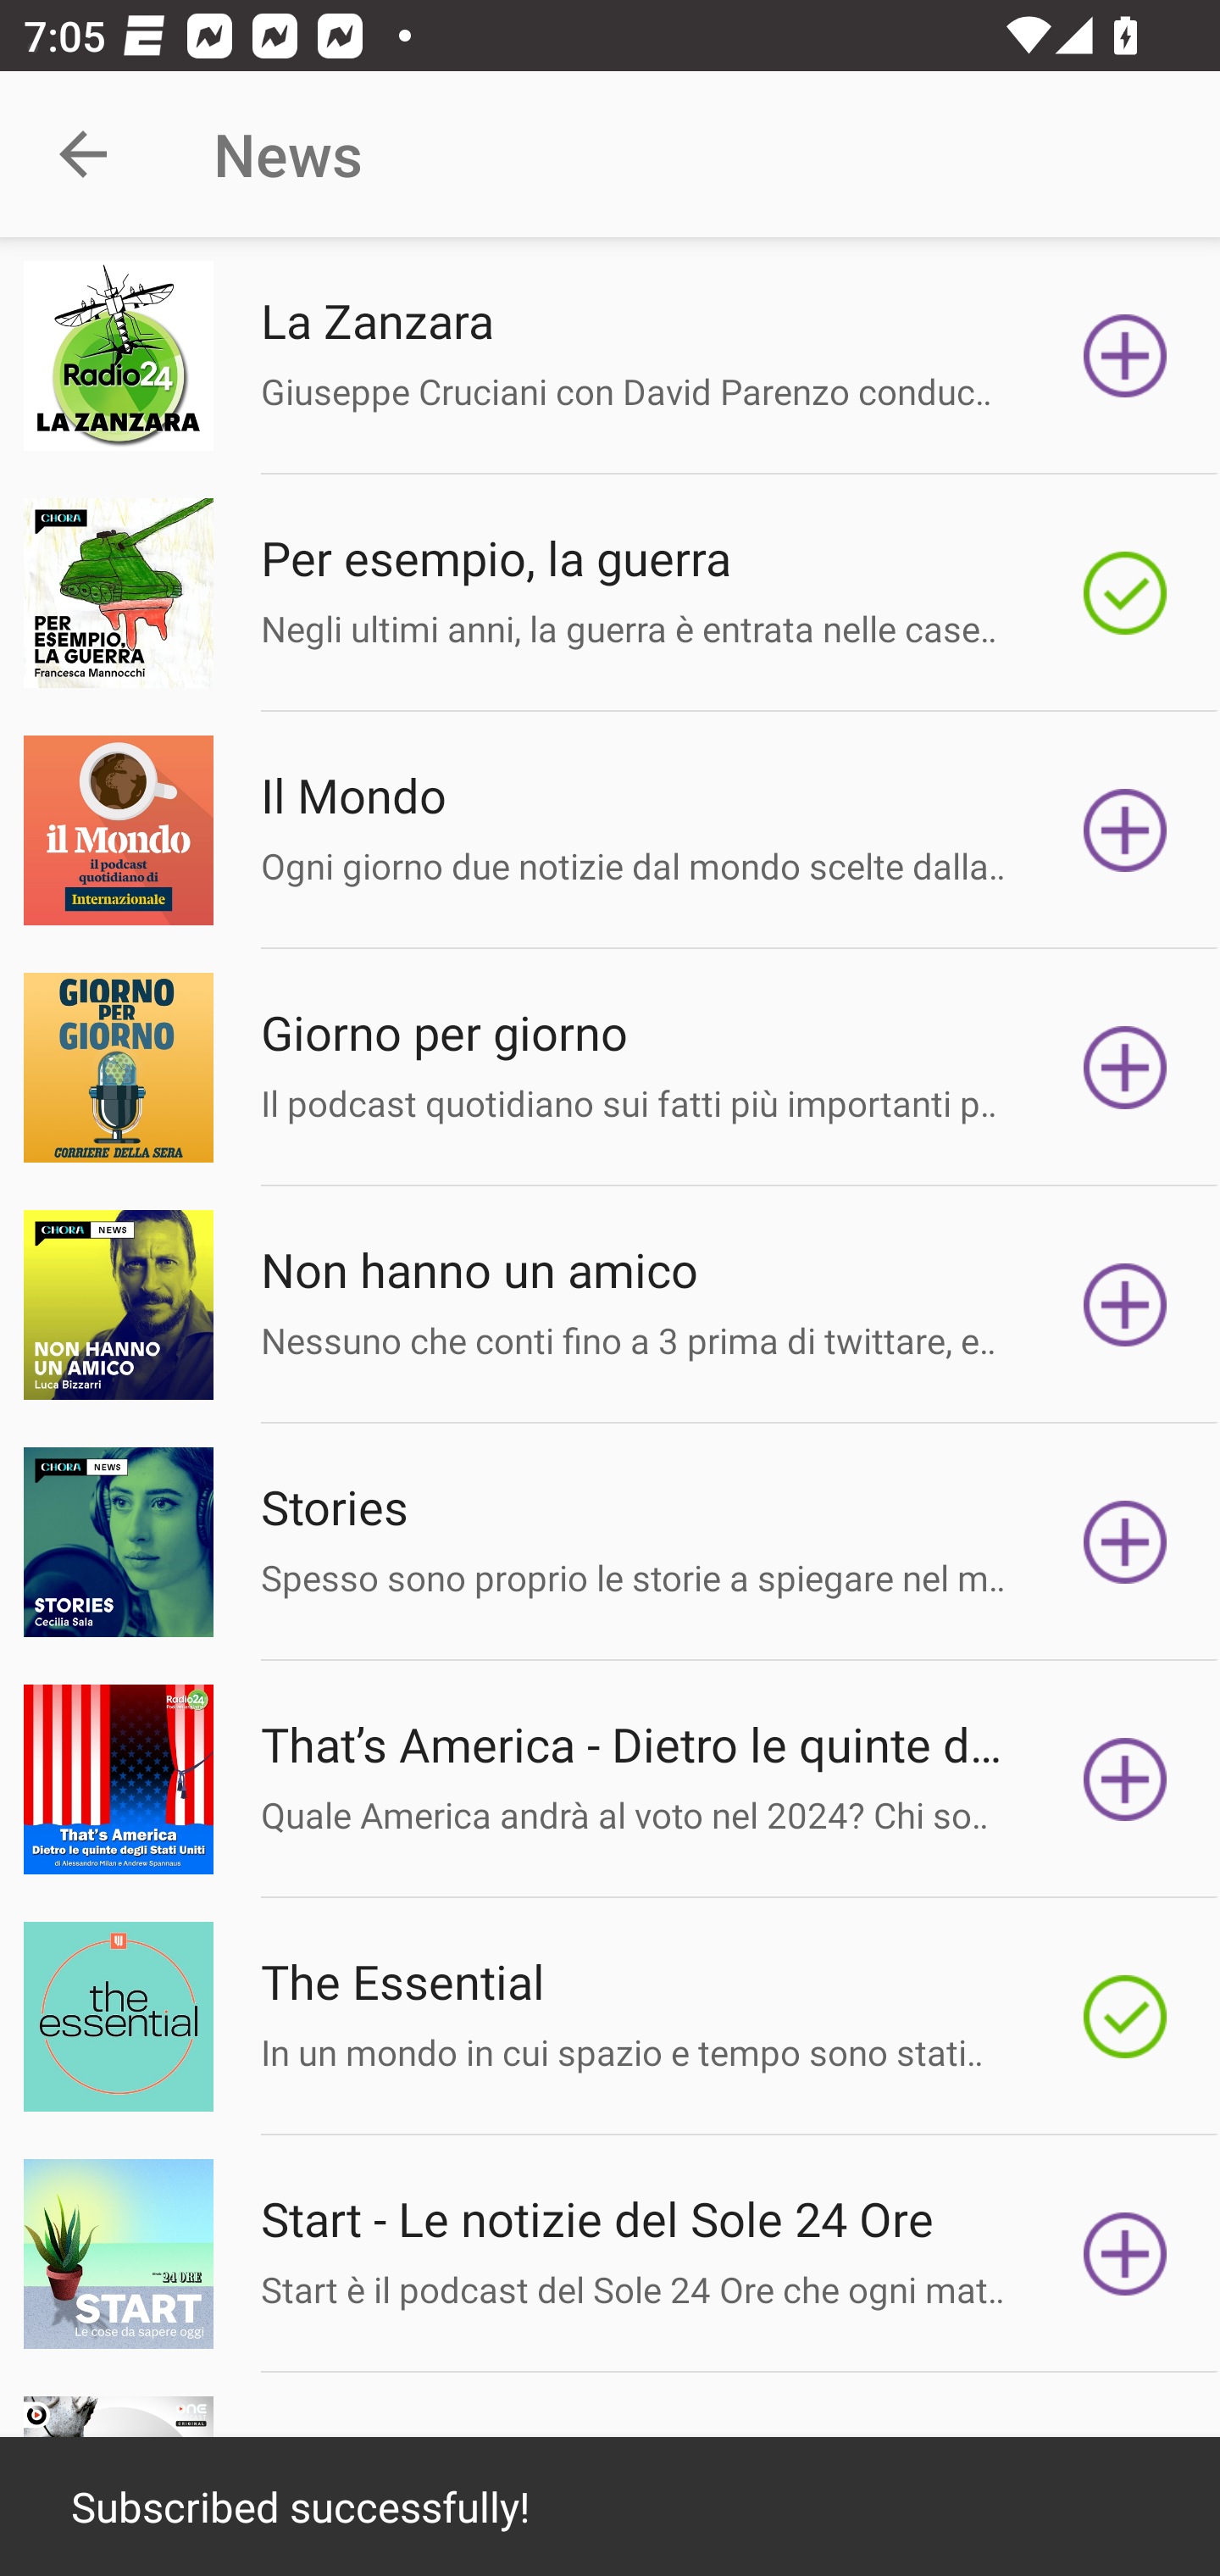 This screenshot has width=1220, height=2576. Describe the element at coordinates (1125, 1542) in the screenshot. I see `Subscribe` at that location.